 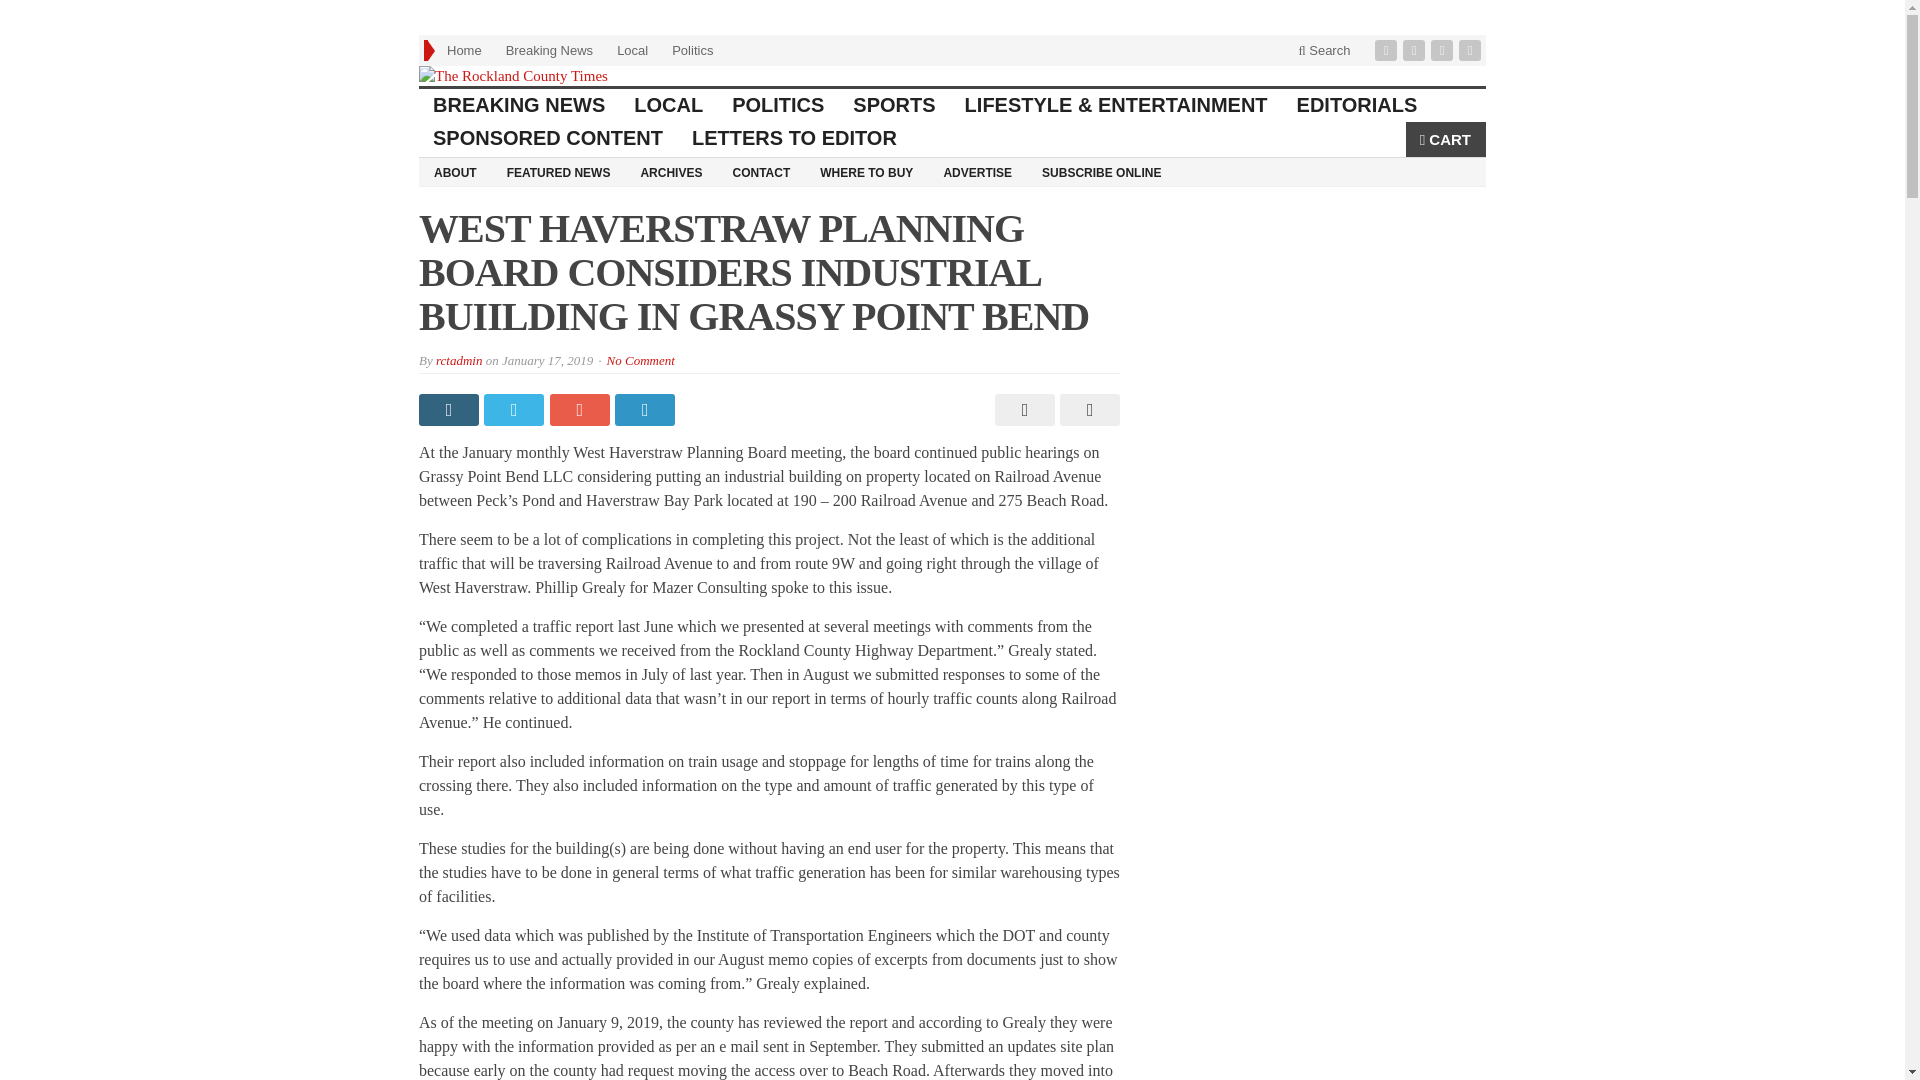 I want to click on Rockland County's Source for Real News Since 1888, so click(x=952, y=76).